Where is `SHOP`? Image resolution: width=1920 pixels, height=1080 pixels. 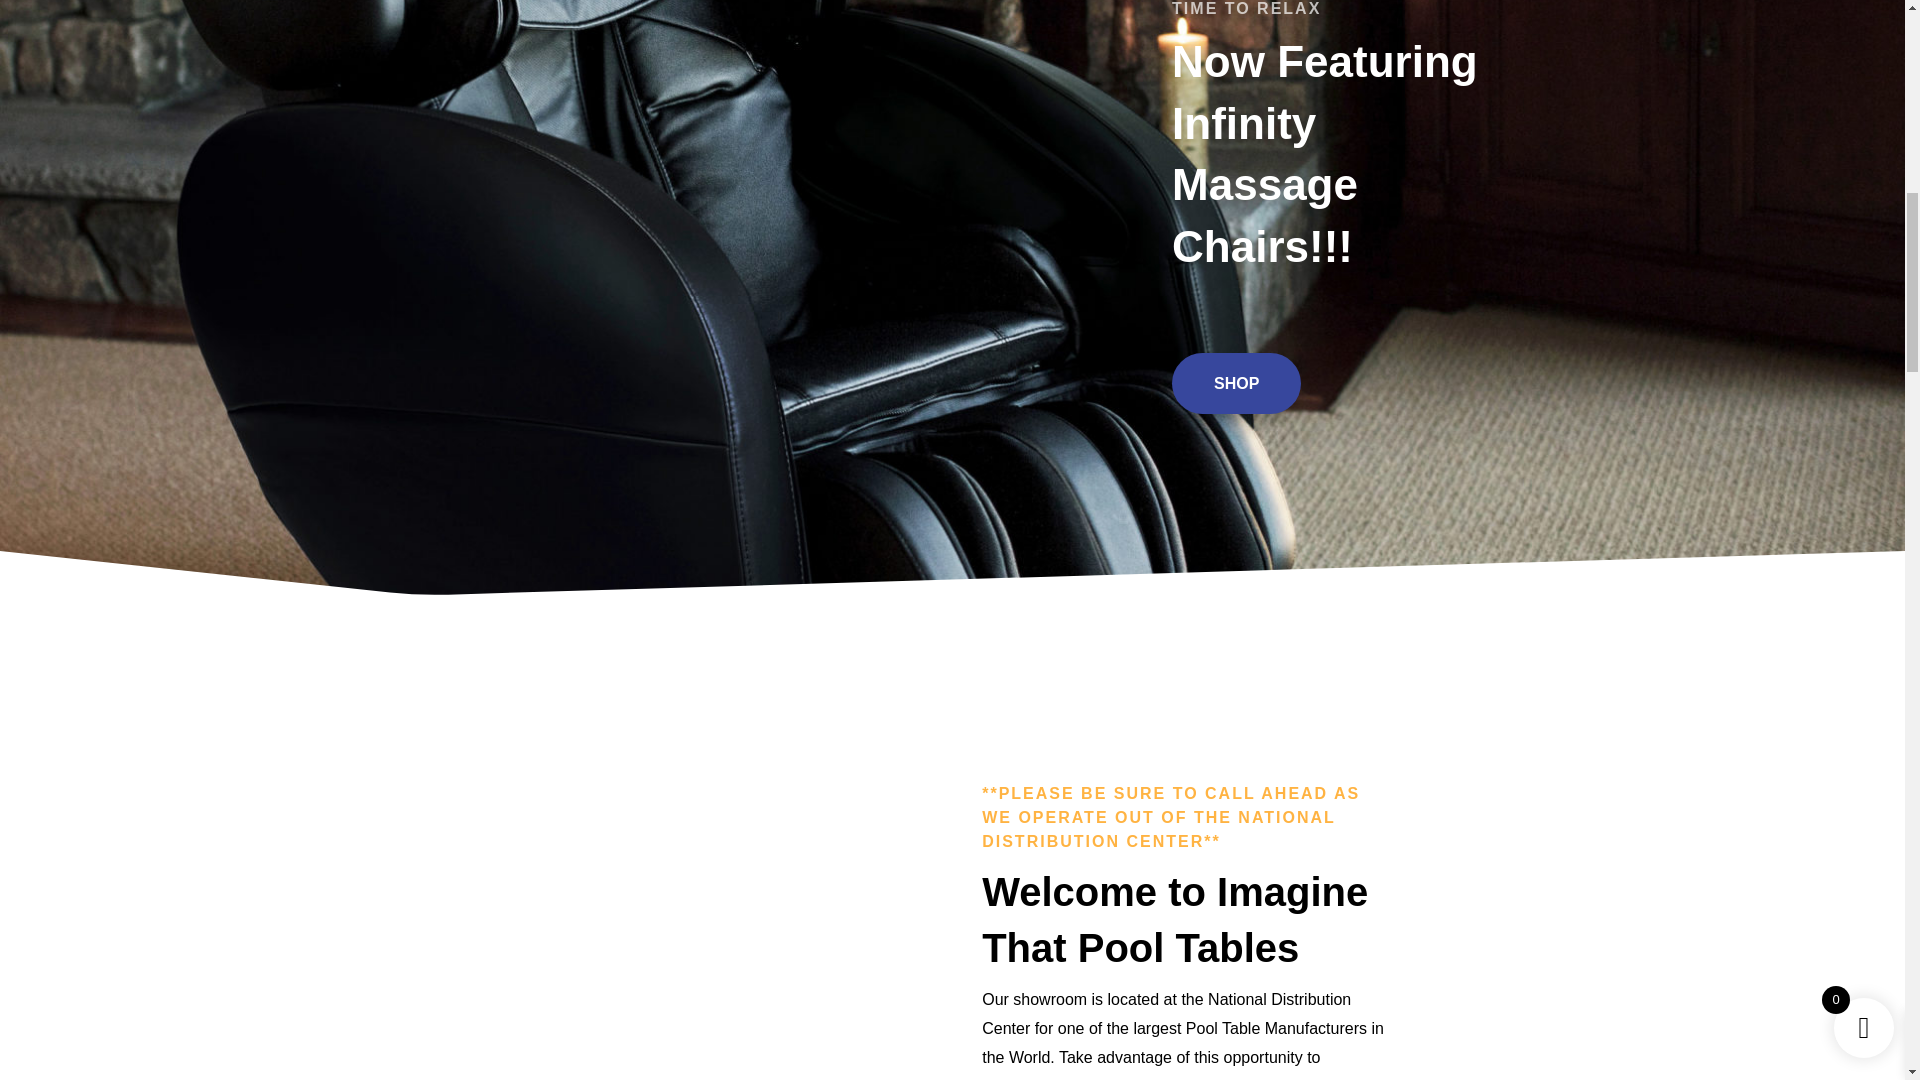 SHOP is located at coordinates (1236, 383).